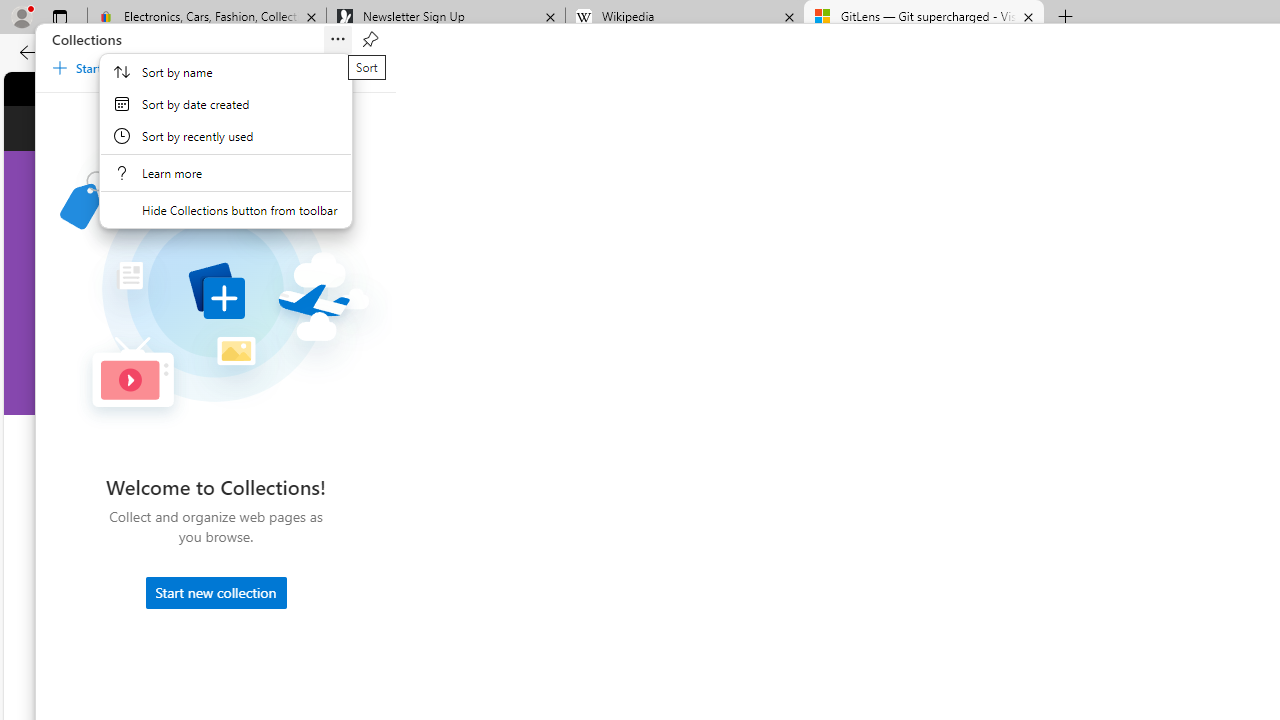 The image size is (1280, 720). What do you see at coordinates (226, 141) in the screenshot?
I see `Context` at bounding box center [226, 141].